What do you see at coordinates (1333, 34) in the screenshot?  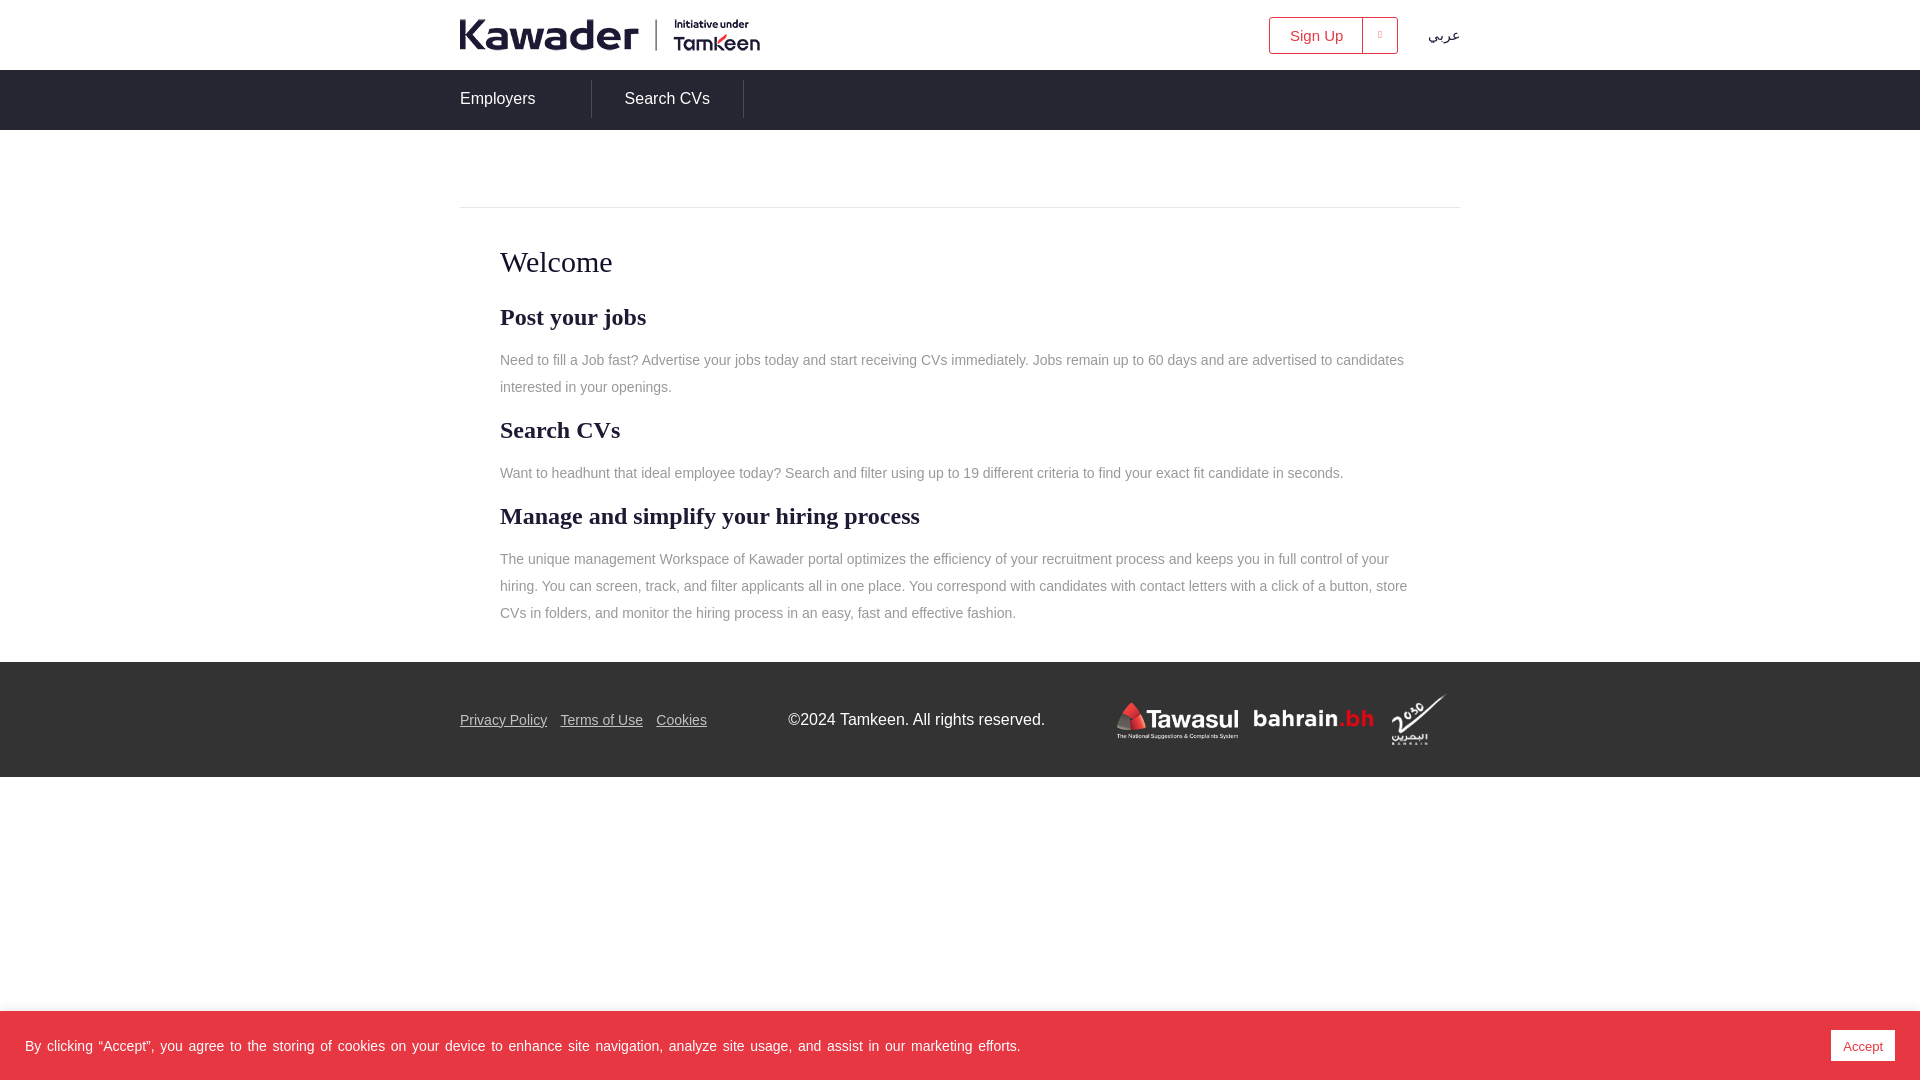 I see `Sign Up` at bounding box center [1333, 34].